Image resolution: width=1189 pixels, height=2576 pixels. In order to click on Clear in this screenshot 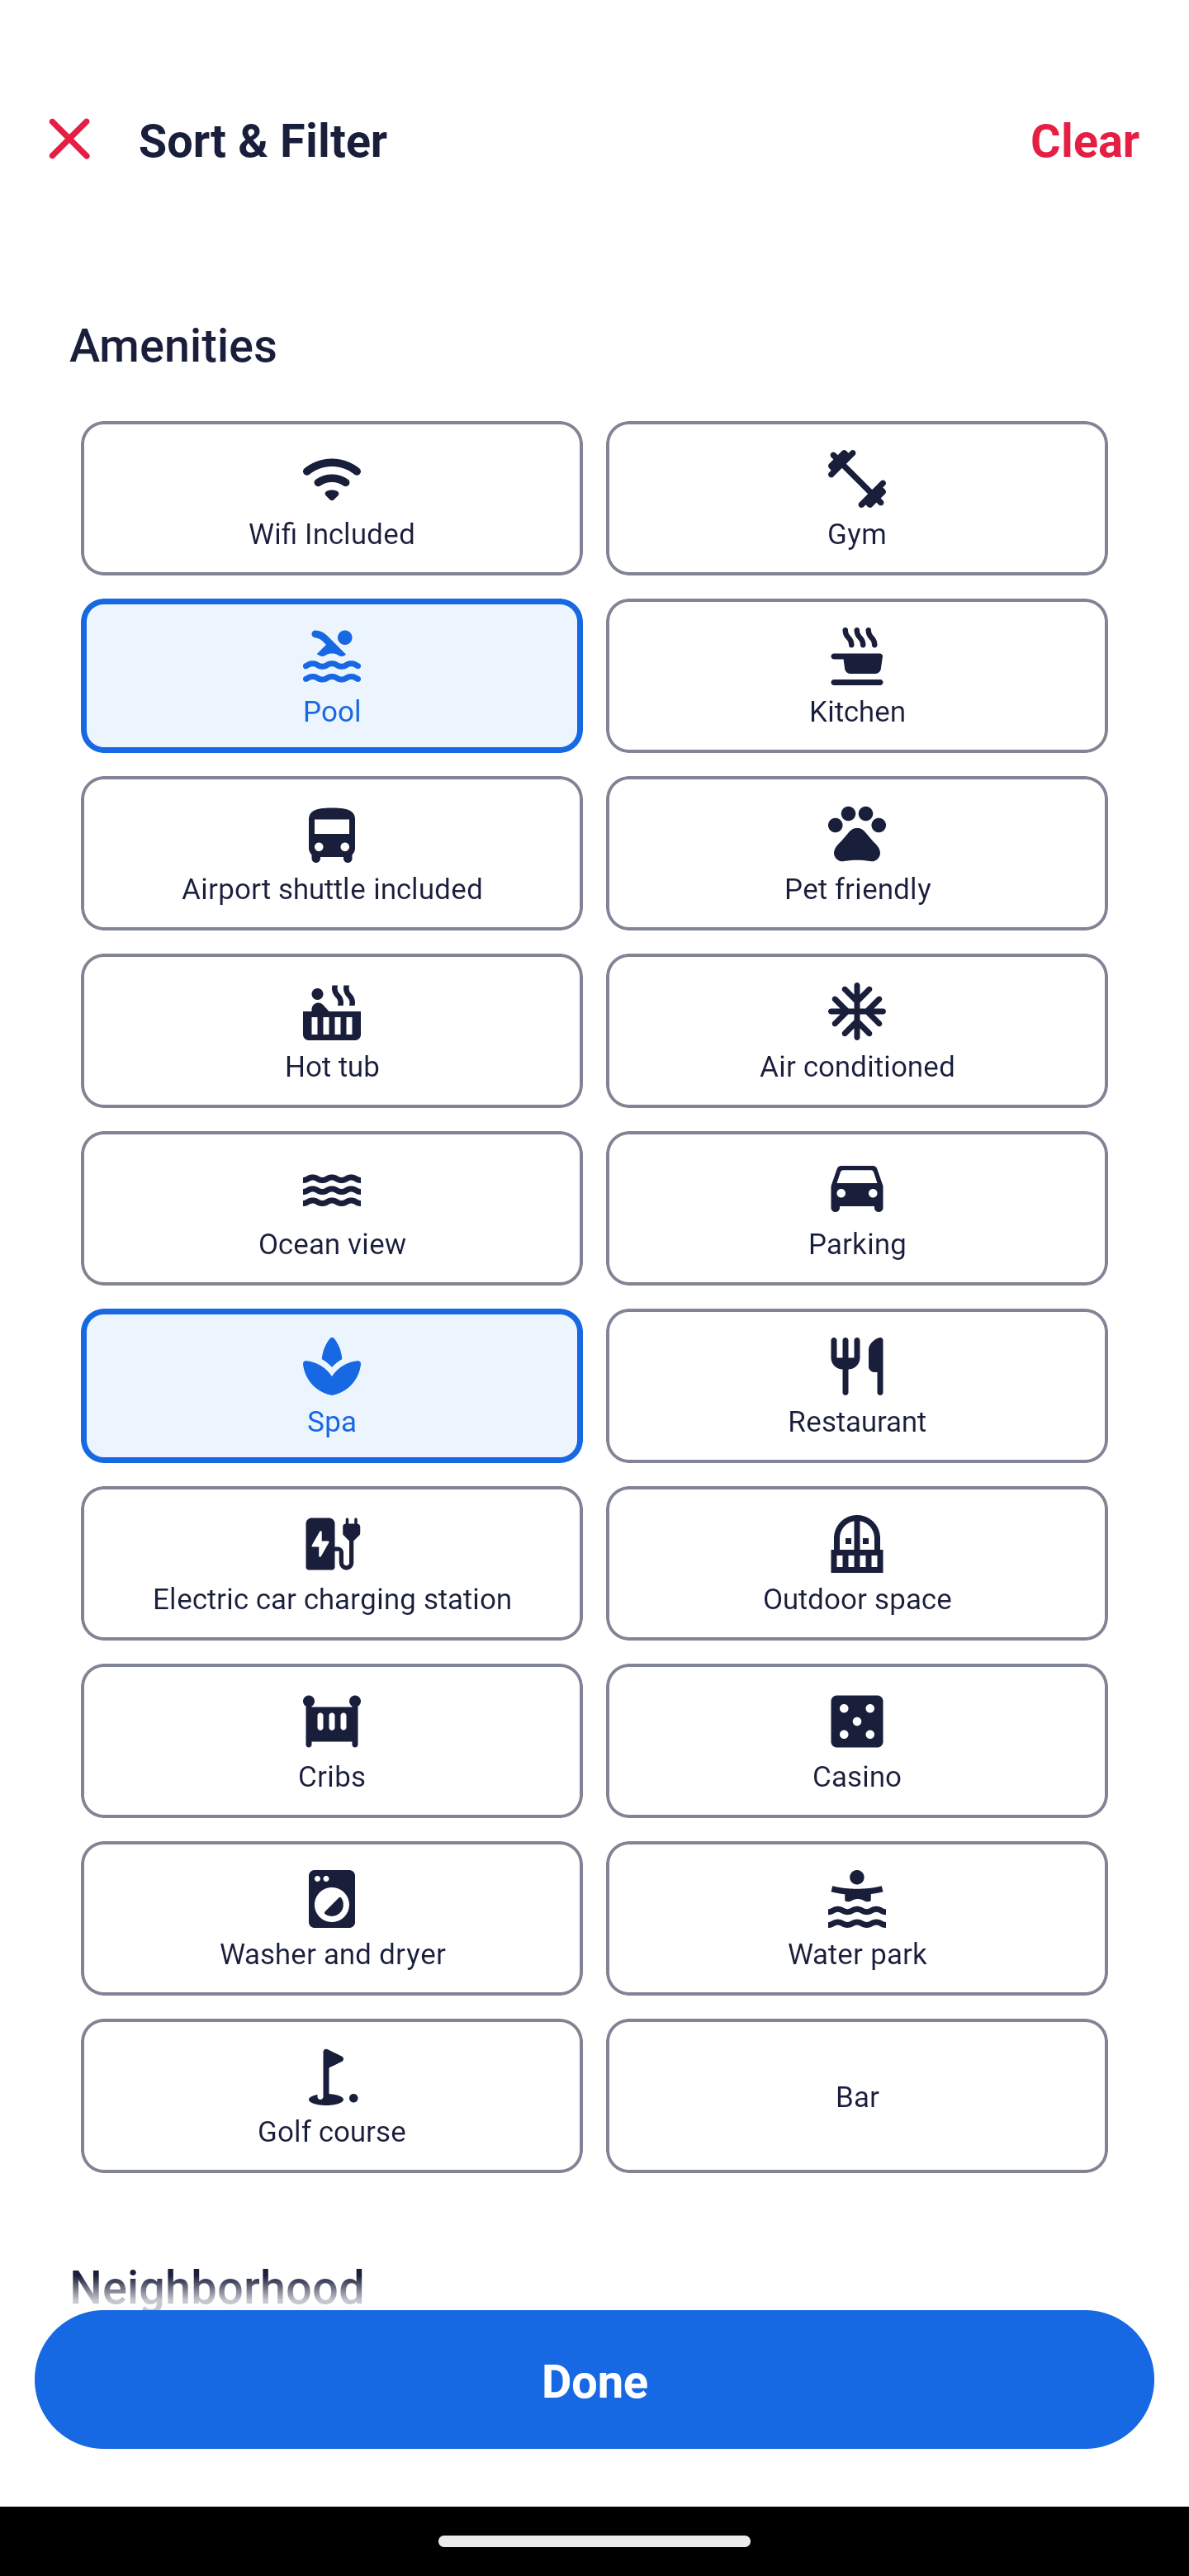, I will do `click(1085, 139)`.